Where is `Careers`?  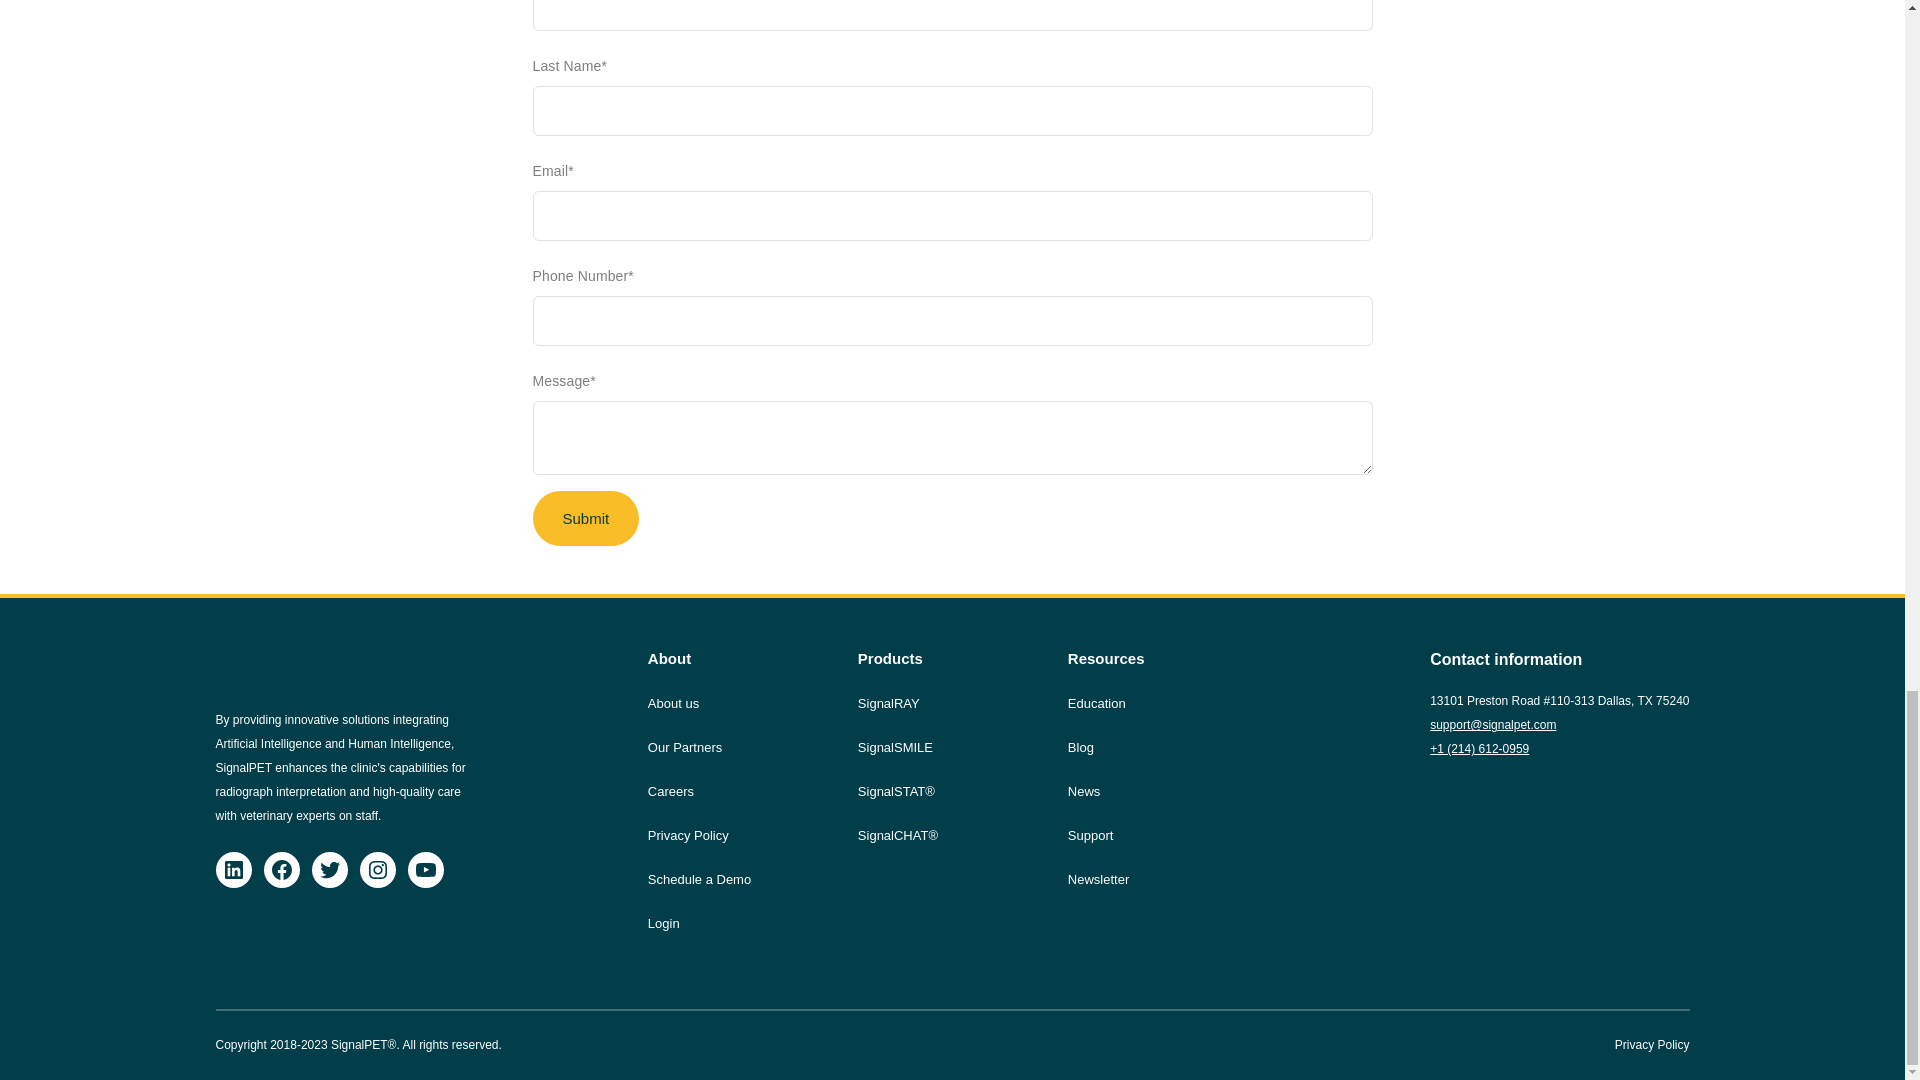
Careers is located at coordinates (670, 792).